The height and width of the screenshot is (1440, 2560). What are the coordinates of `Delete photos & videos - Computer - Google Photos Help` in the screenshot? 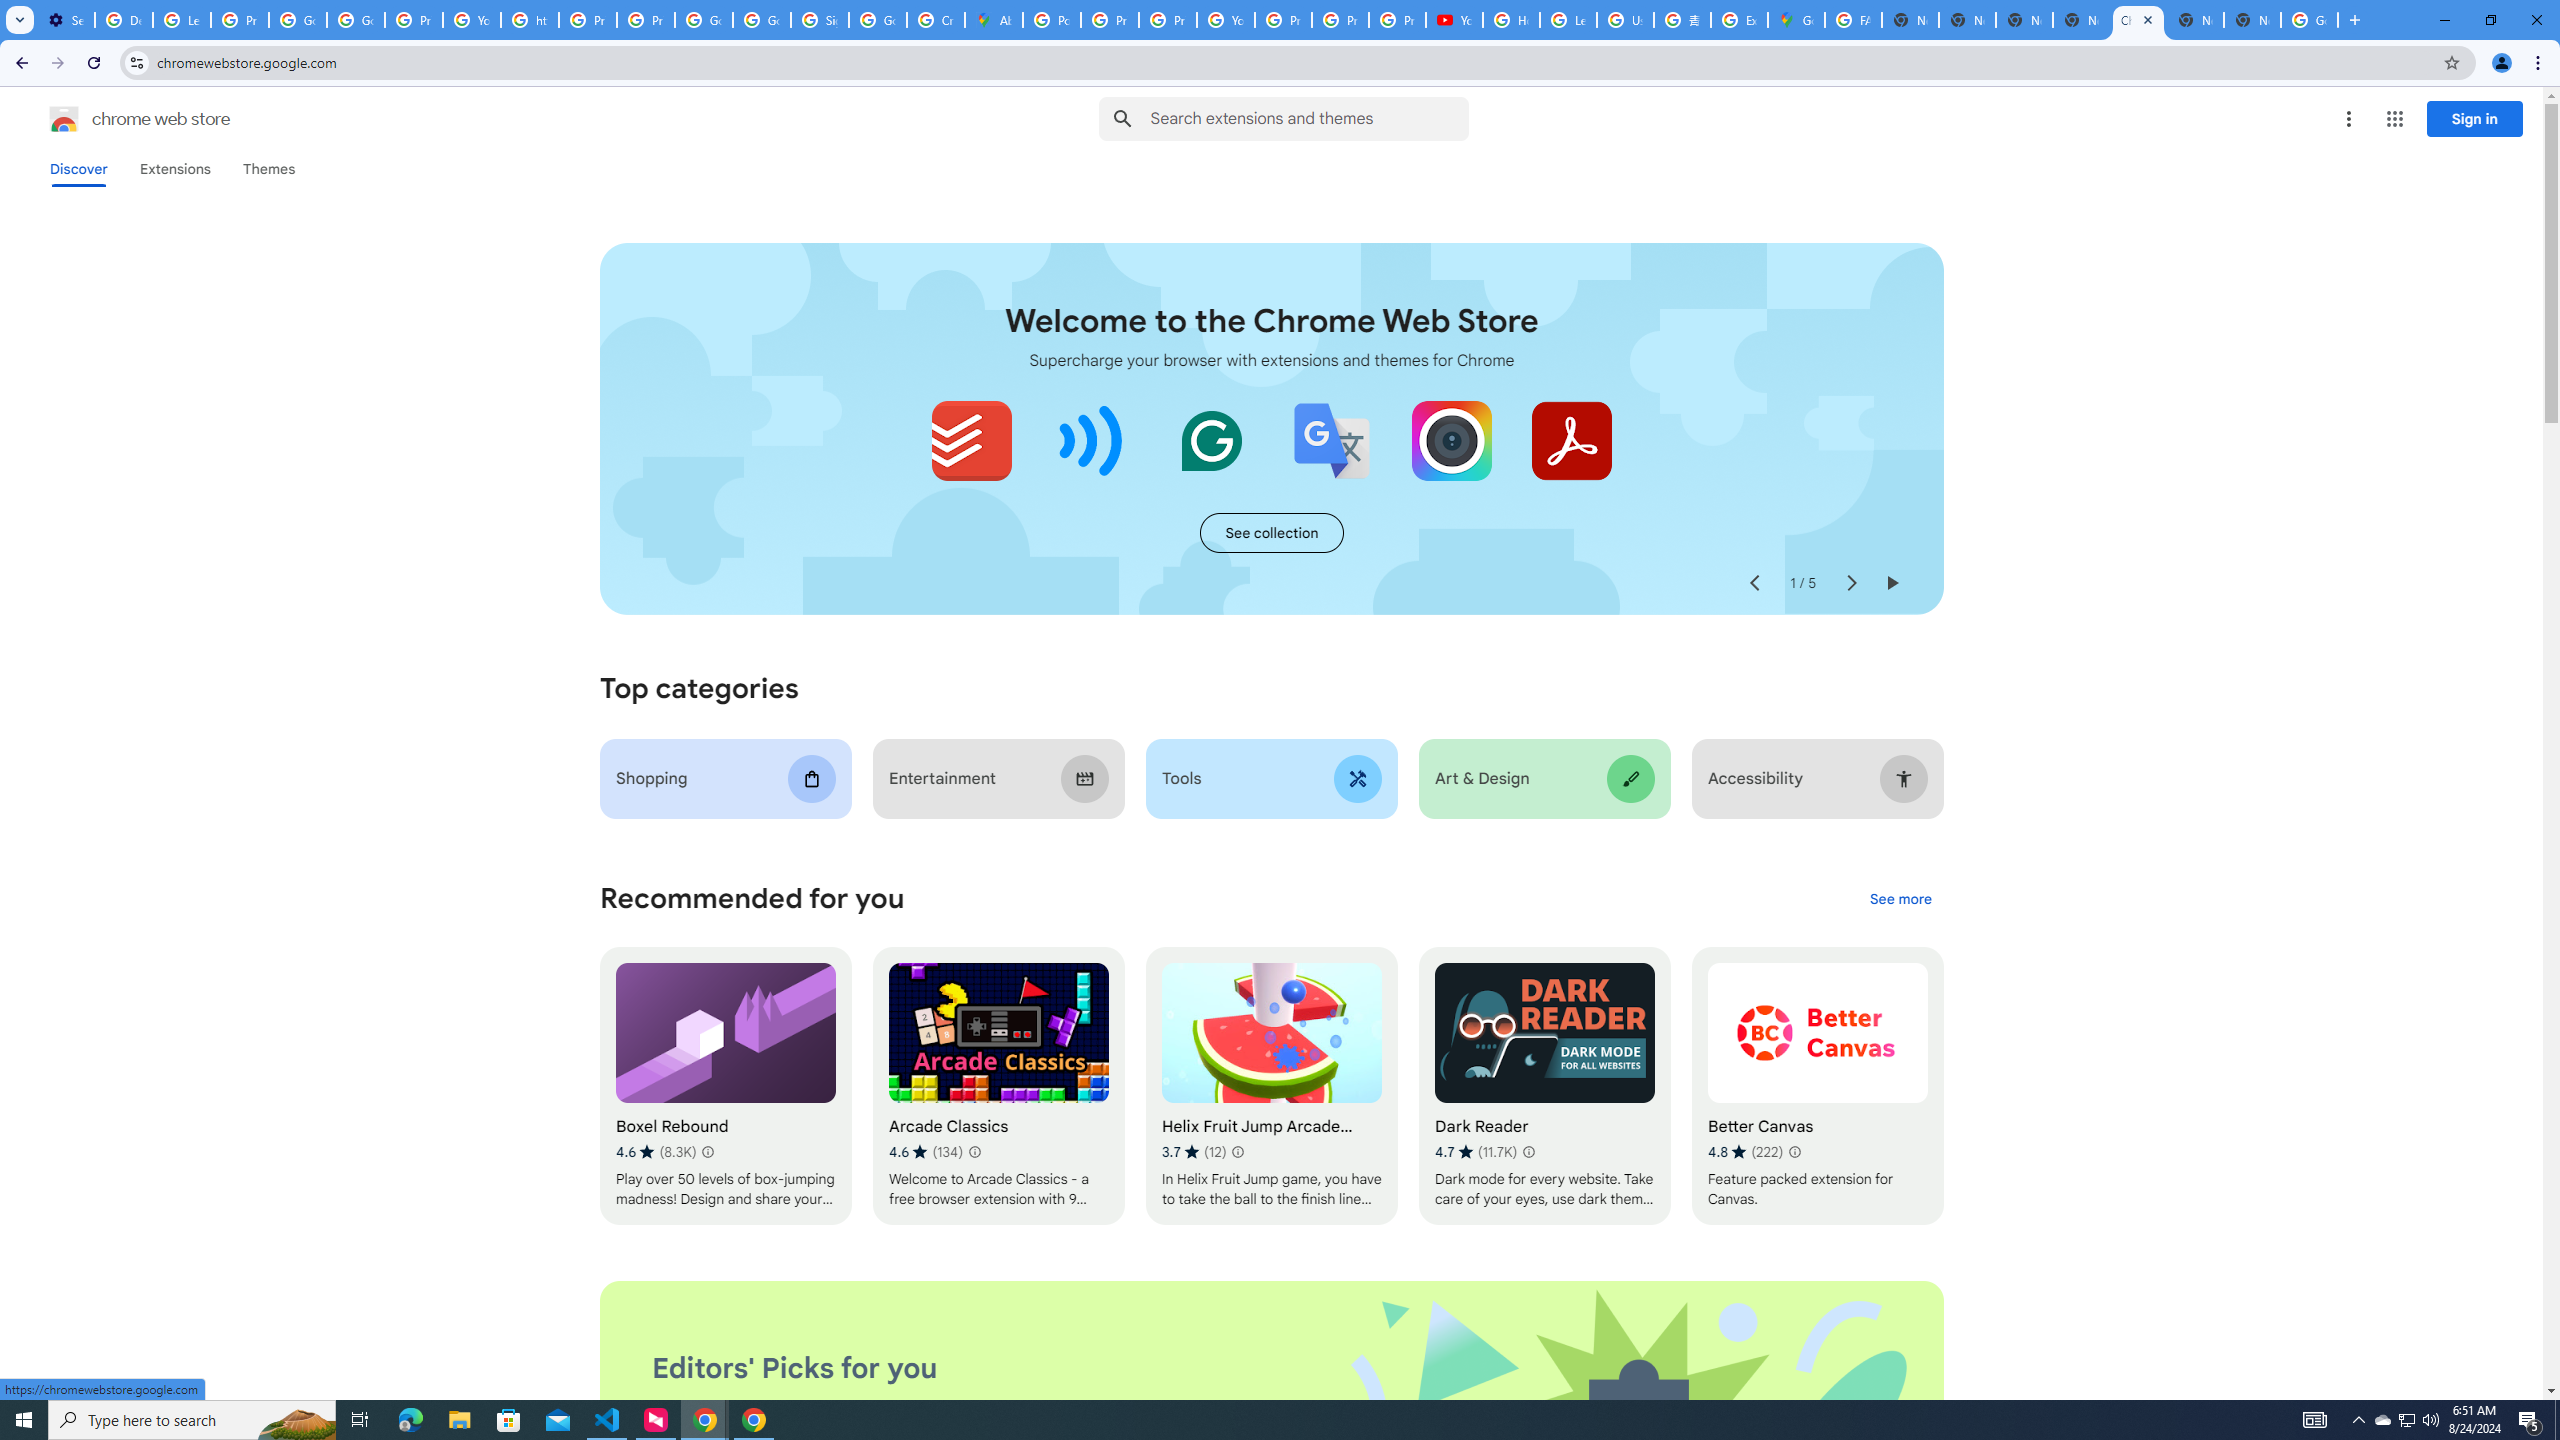 It's located at (124, 20).